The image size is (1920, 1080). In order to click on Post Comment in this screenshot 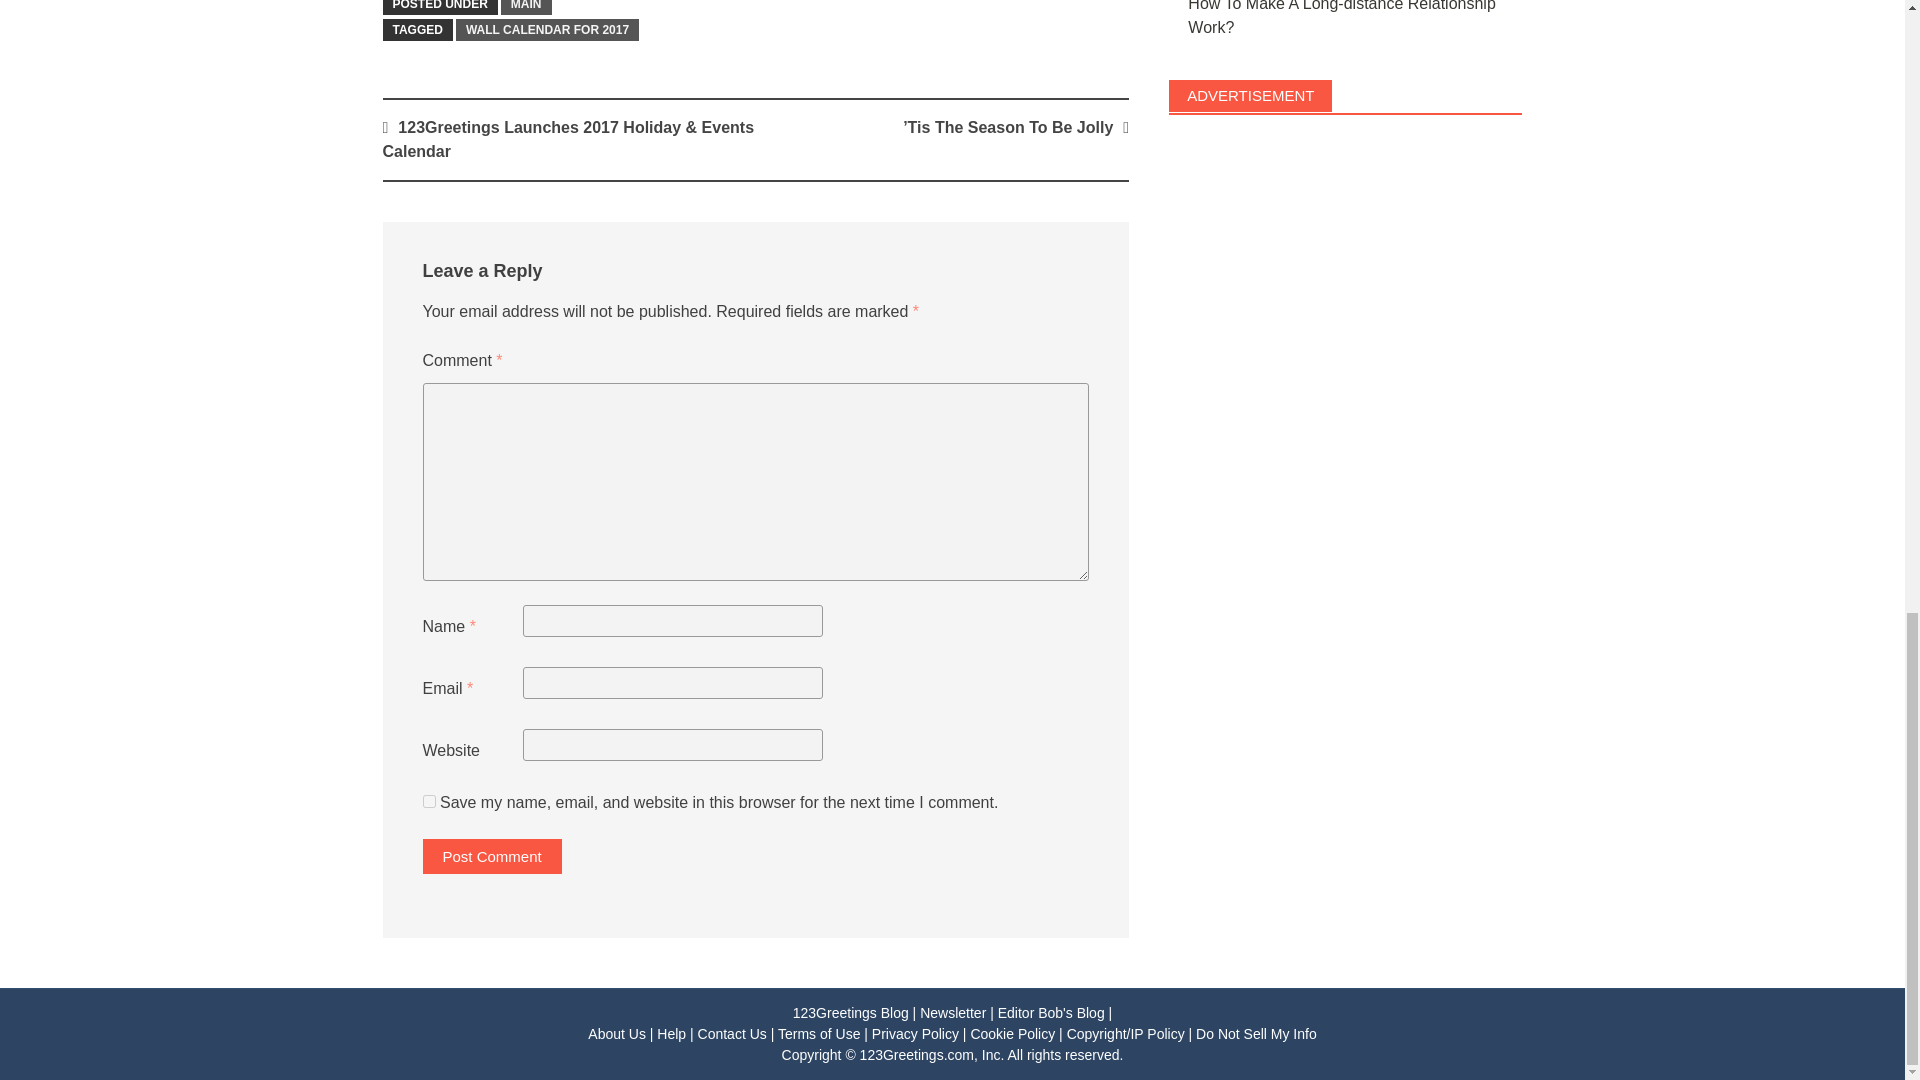, I will do `click(491, 856)`.